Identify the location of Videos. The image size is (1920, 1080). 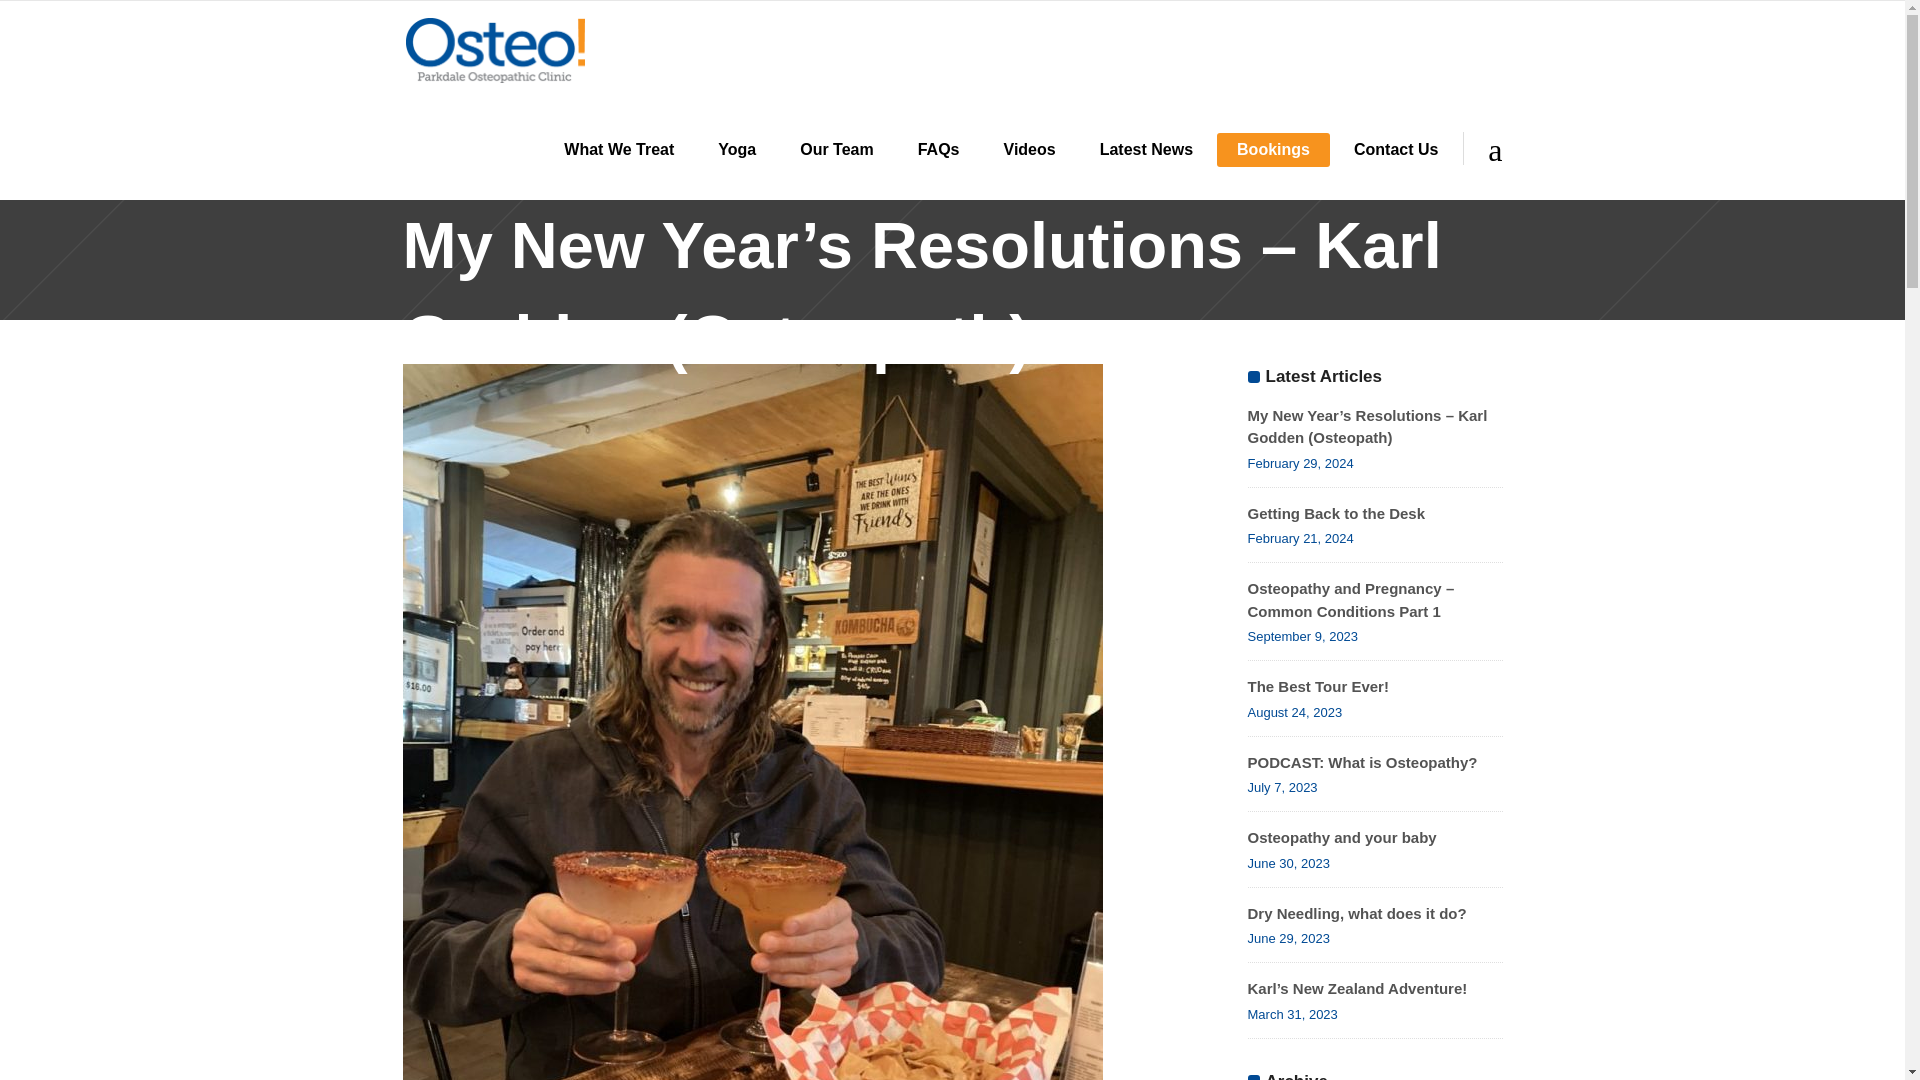
(1029, 150).